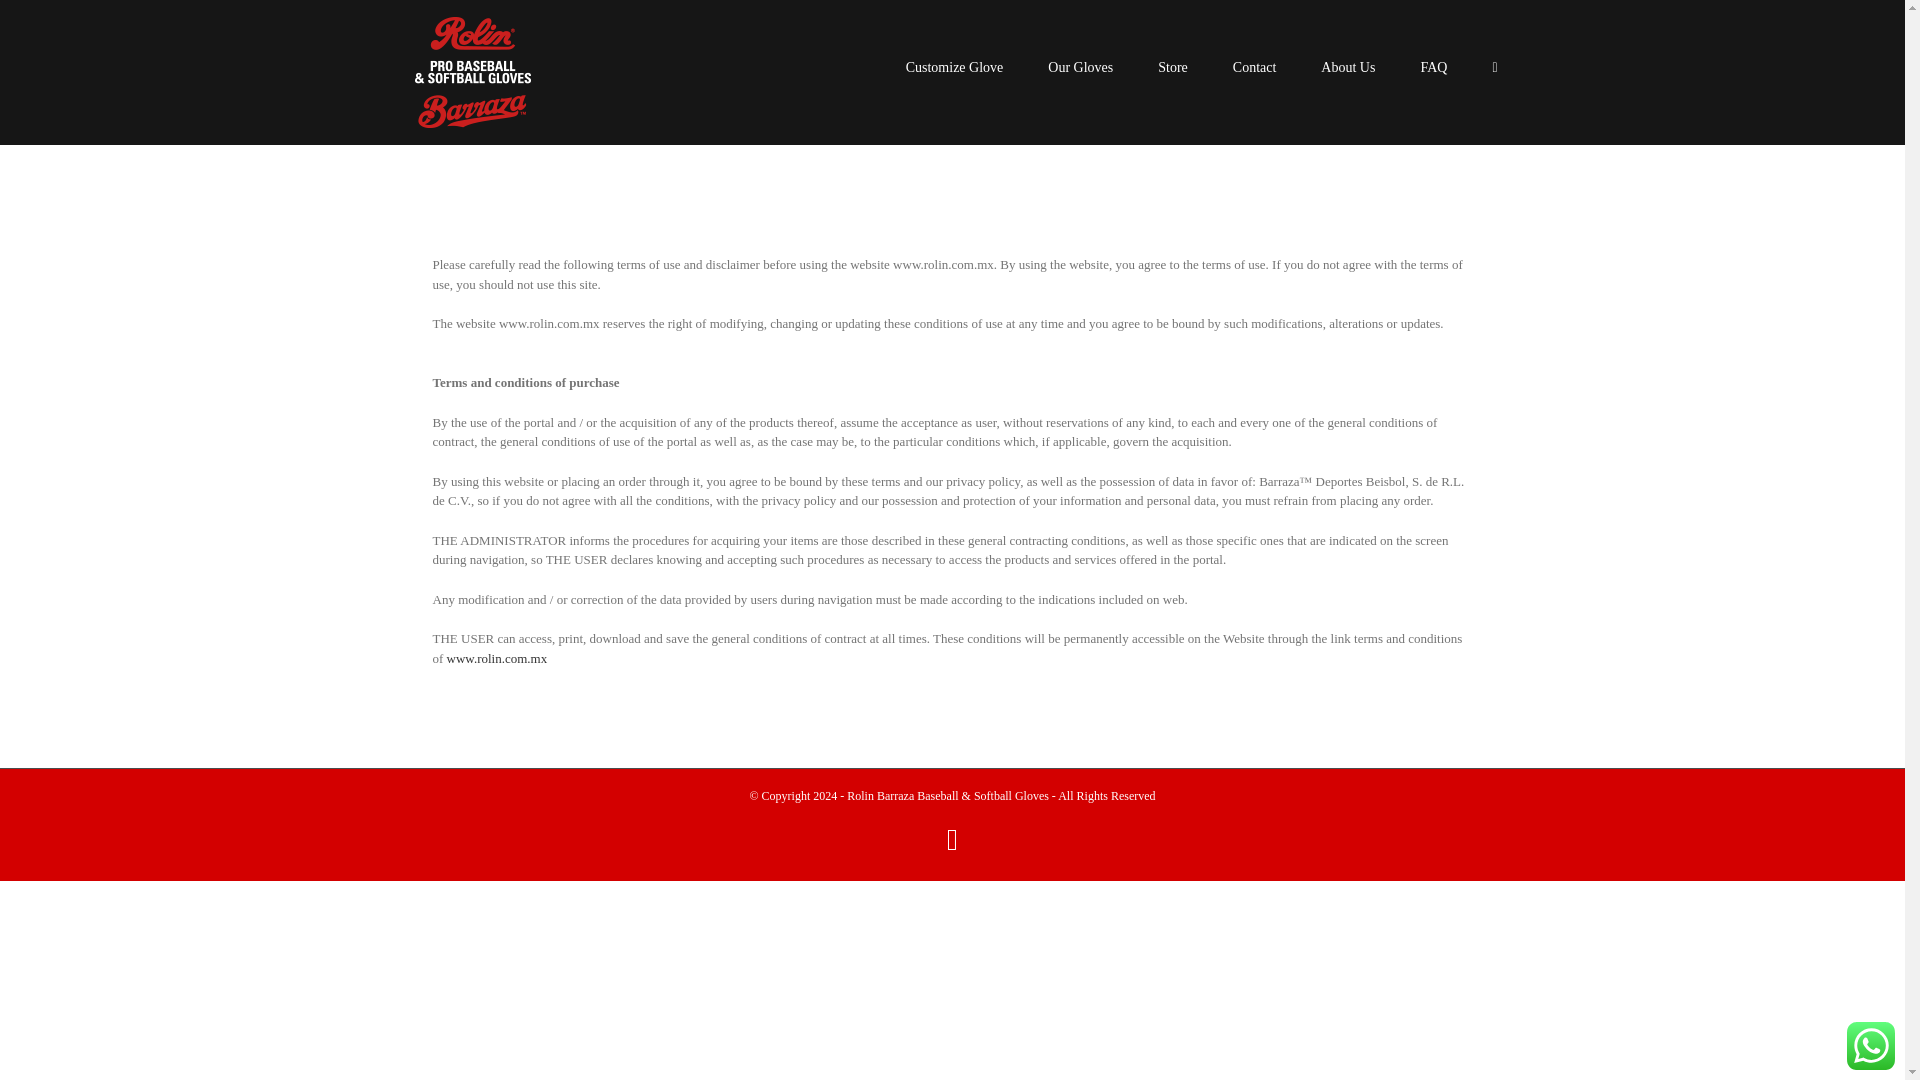  What do you see at coordinates (1172, 66) in the screenshot?
I see `Store` at bounding box center [1172, 66].